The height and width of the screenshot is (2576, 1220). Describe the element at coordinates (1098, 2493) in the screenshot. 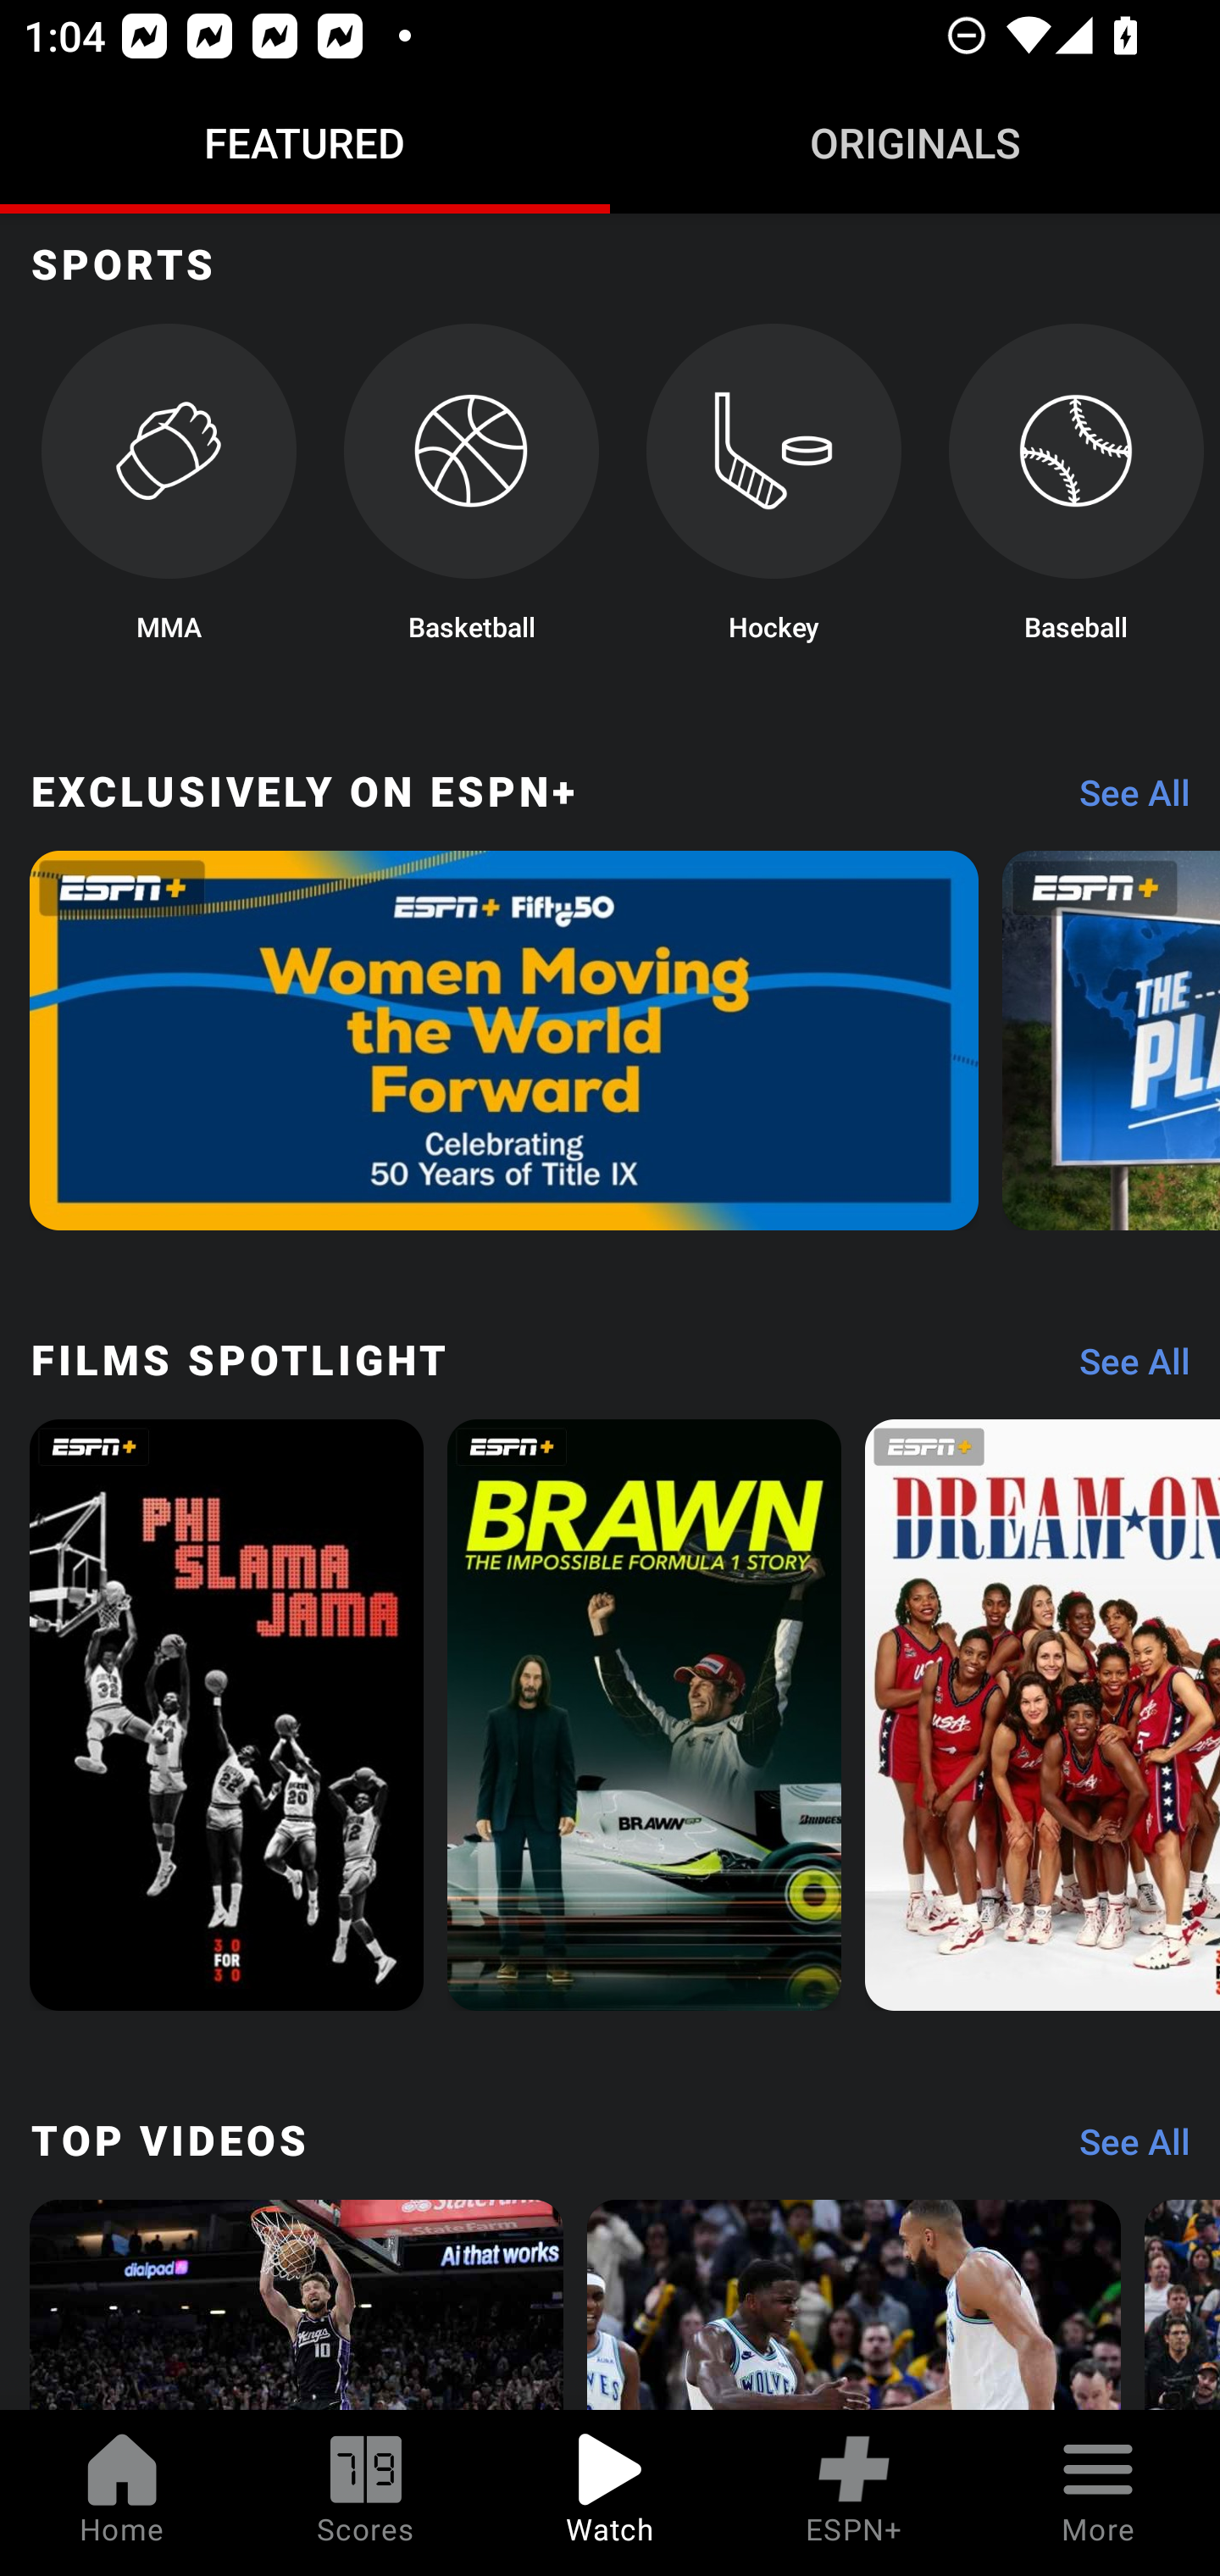

I see `More` at that location.